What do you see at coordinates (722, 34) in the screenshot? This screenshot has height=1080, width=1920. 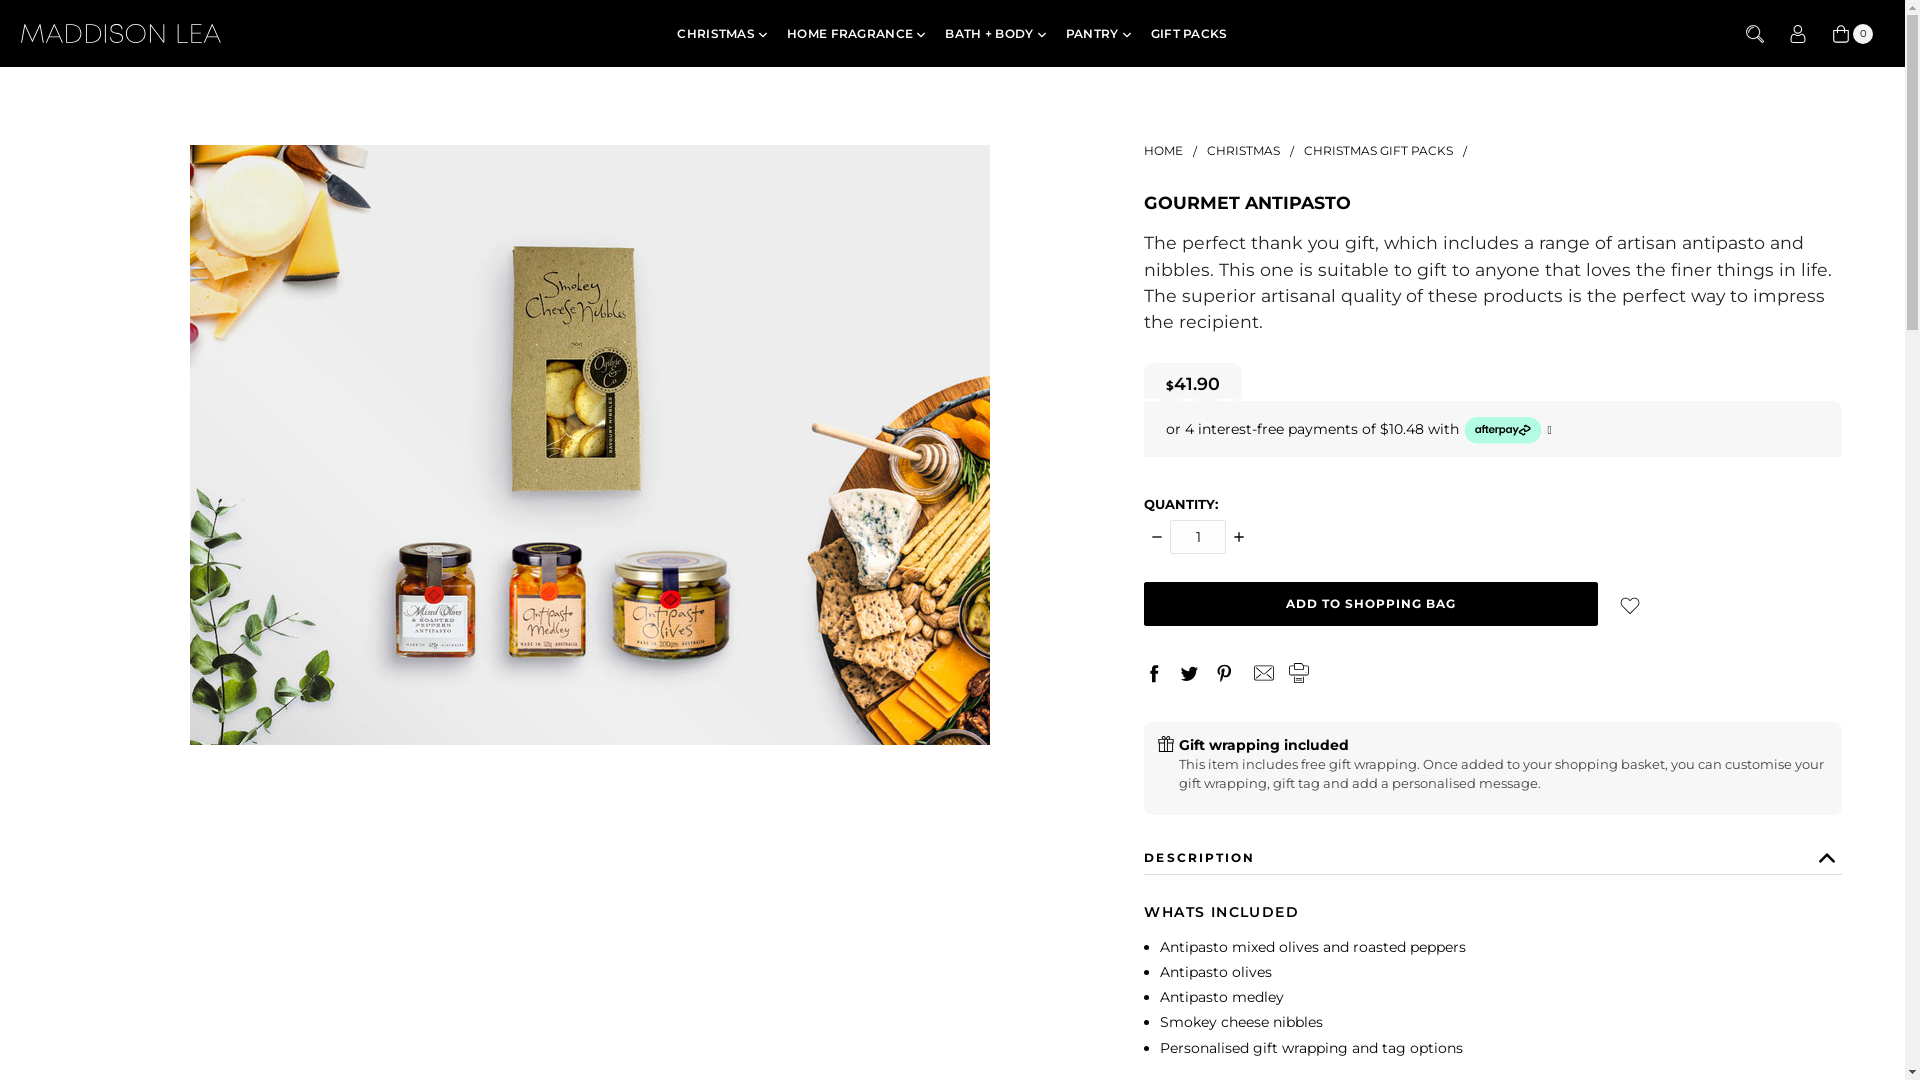 I see `CHRISTMAS` at bounding box center [722, 34].